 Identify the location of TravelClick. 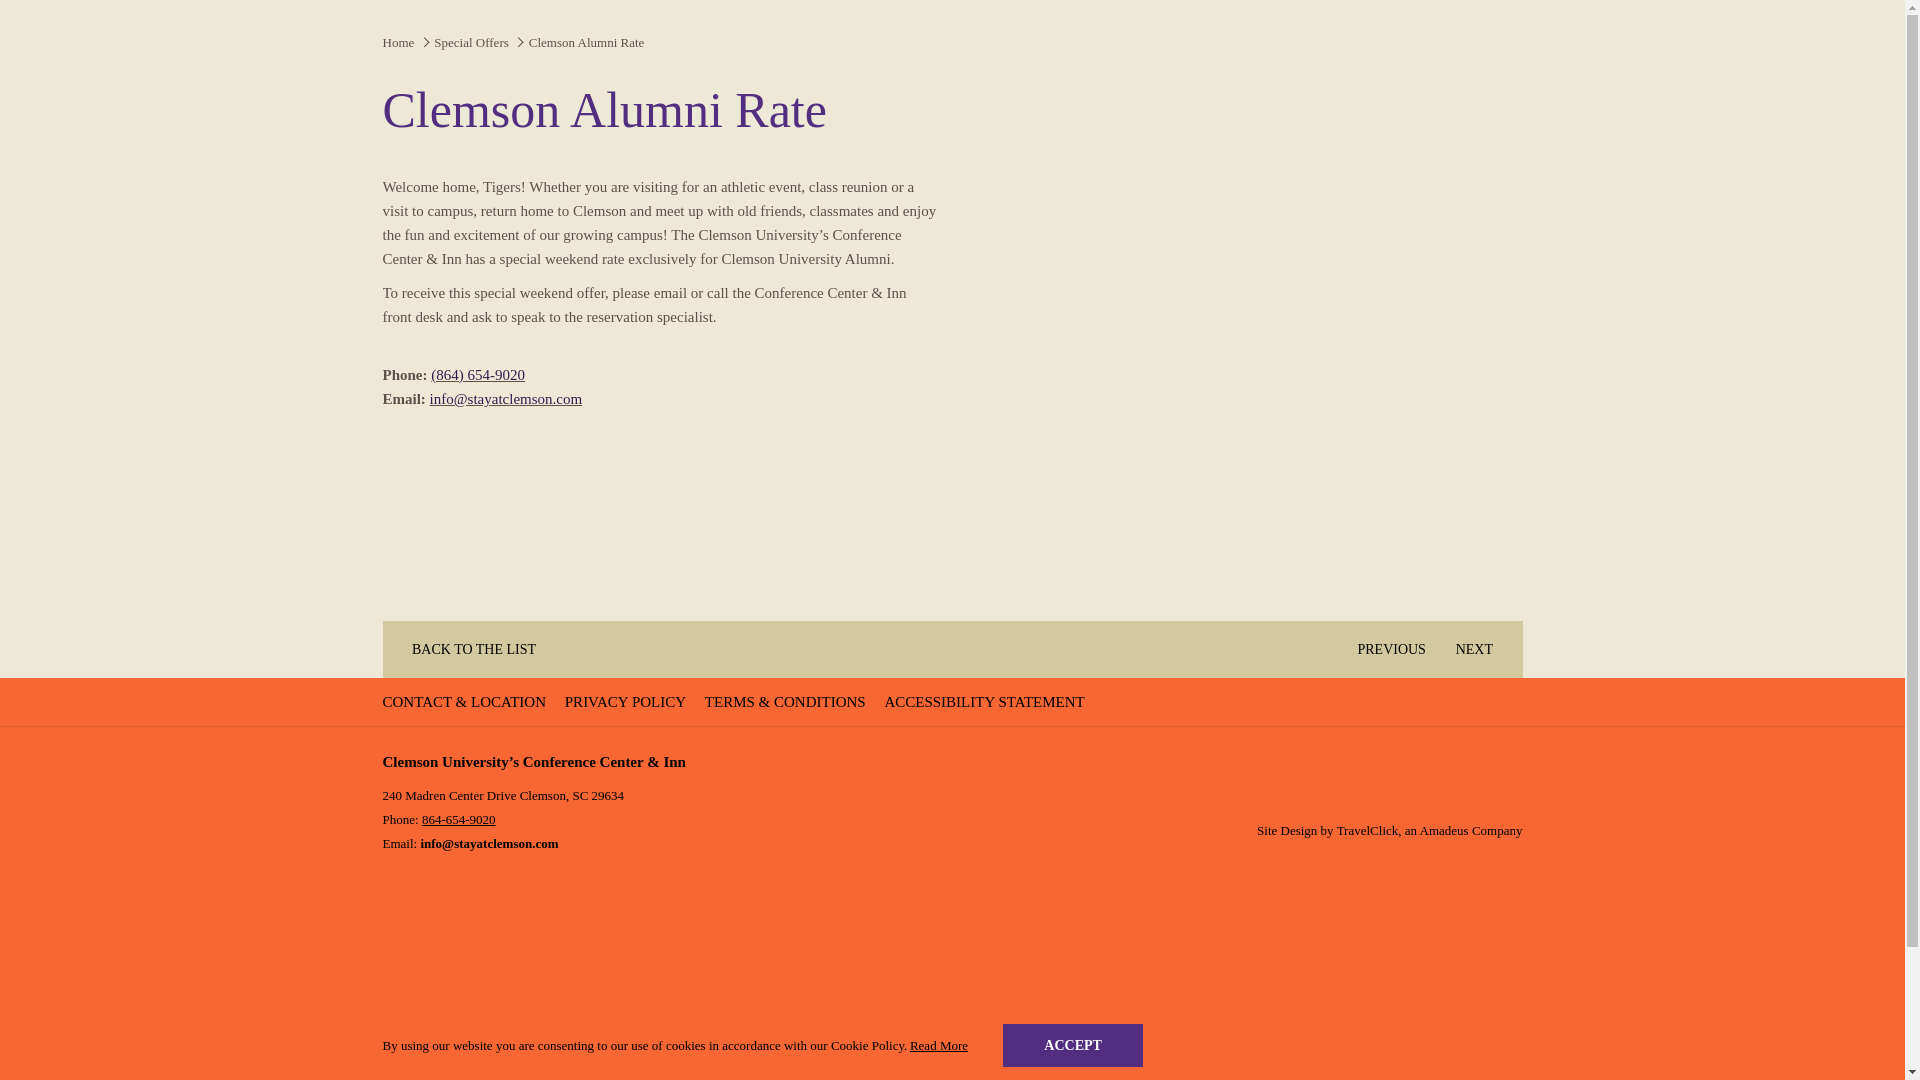
(1368, 830).